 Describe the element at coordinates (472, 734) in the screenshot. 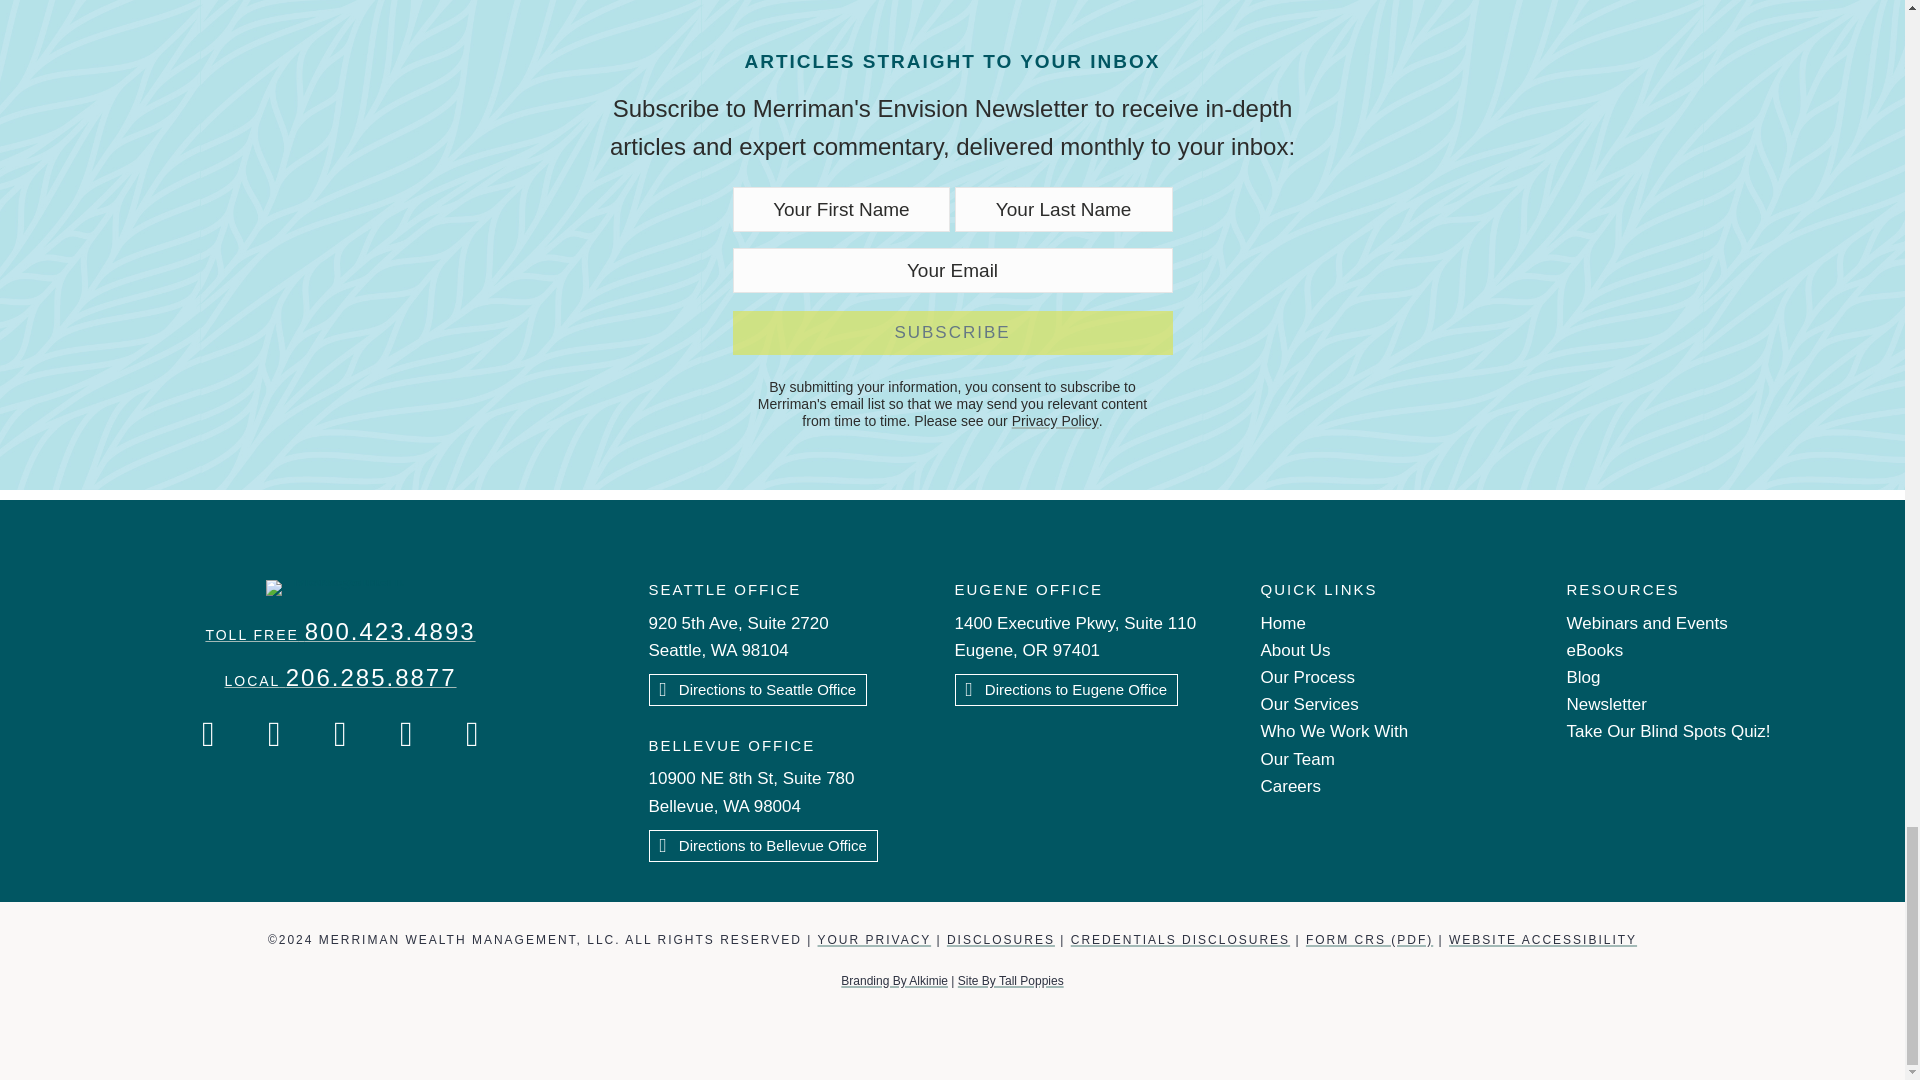

I see `Merriman's LinkedIn` at that location.